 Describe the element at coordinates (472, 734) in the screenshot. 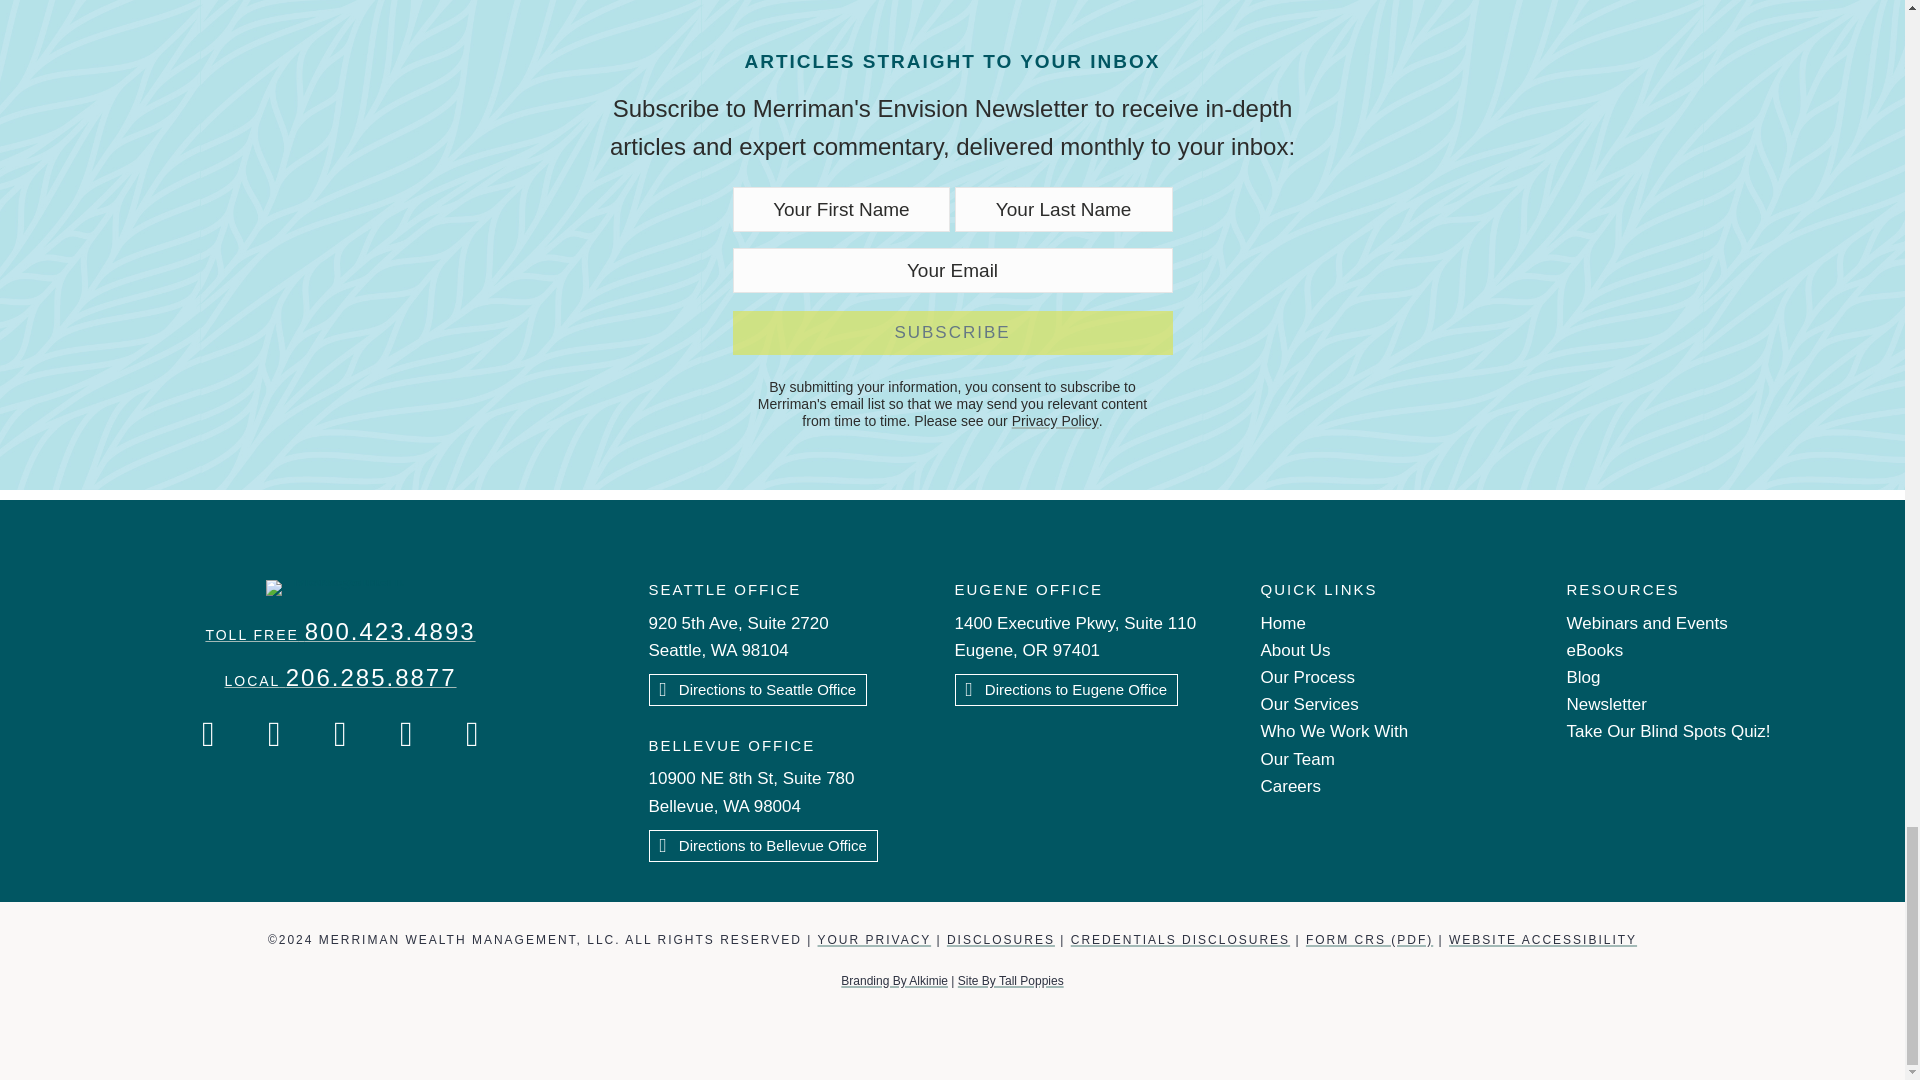

I see `Merriman's LinkedIn` at that location.